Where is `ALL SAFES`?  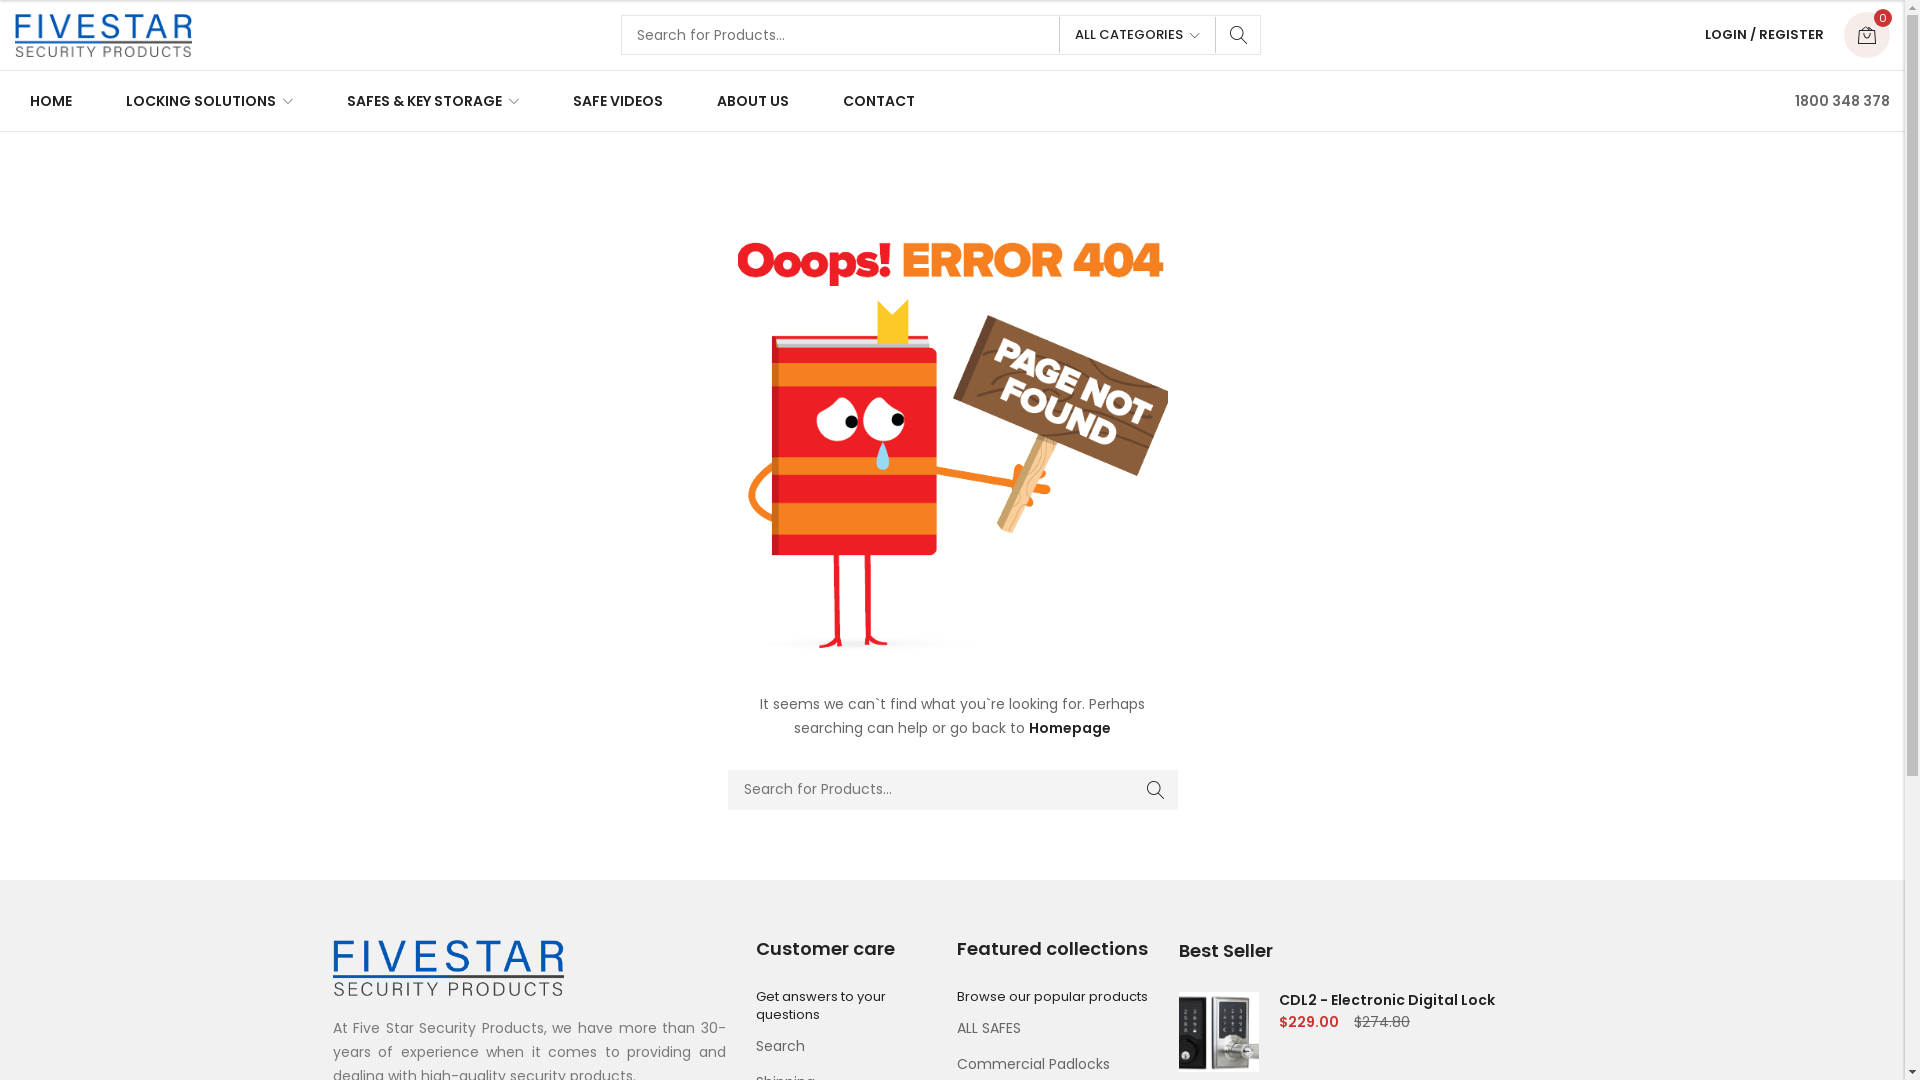
ALL SAFES is located at coordinates (1053, 1029).